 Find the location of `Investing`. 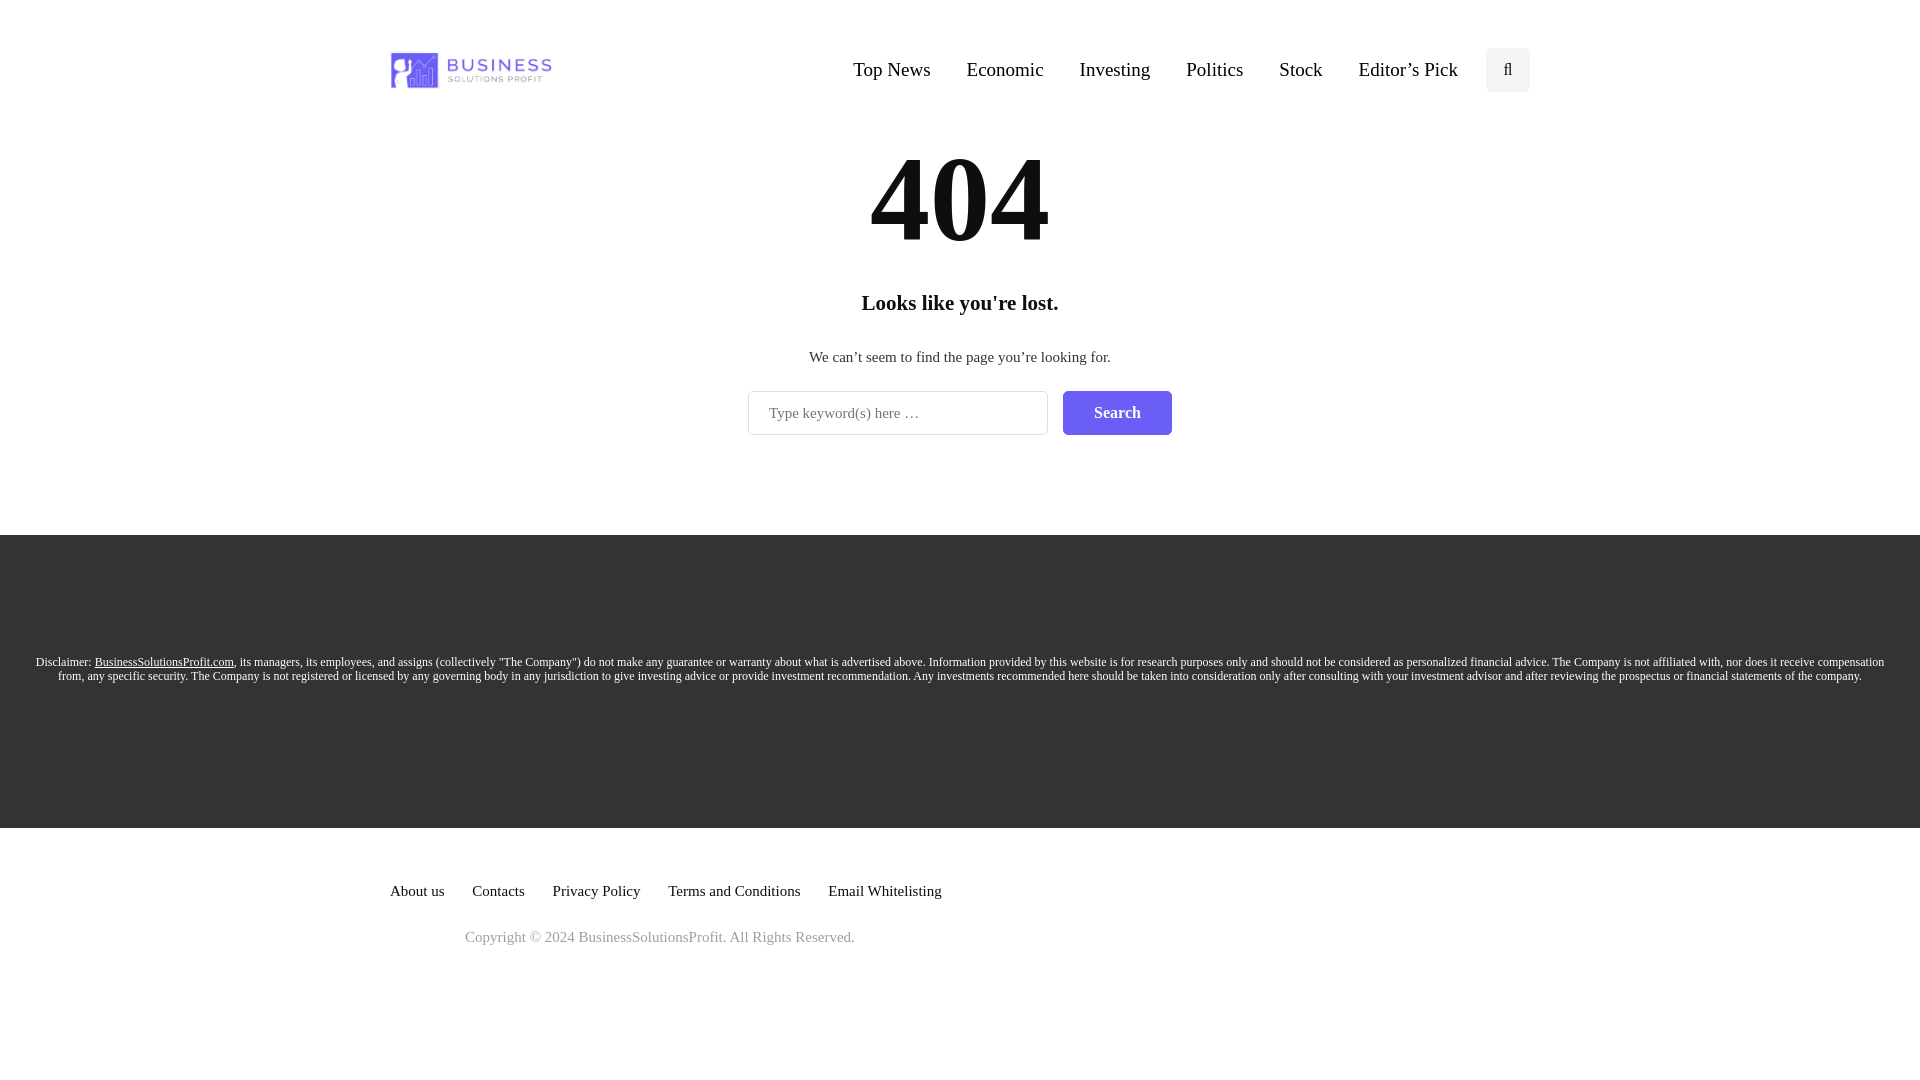

Investing is located at coordinates (1115, 69).